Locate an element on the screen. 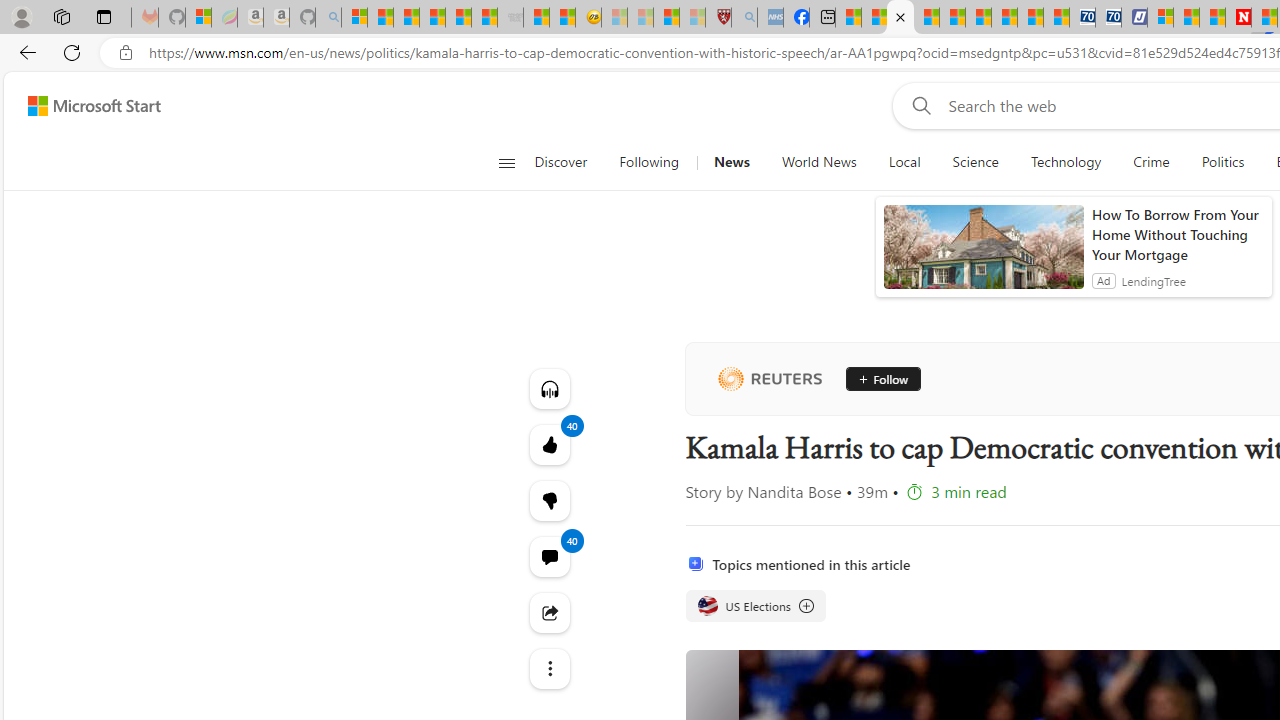 The image size is (1280, 720). Follow is located at coordinates (876, 378).